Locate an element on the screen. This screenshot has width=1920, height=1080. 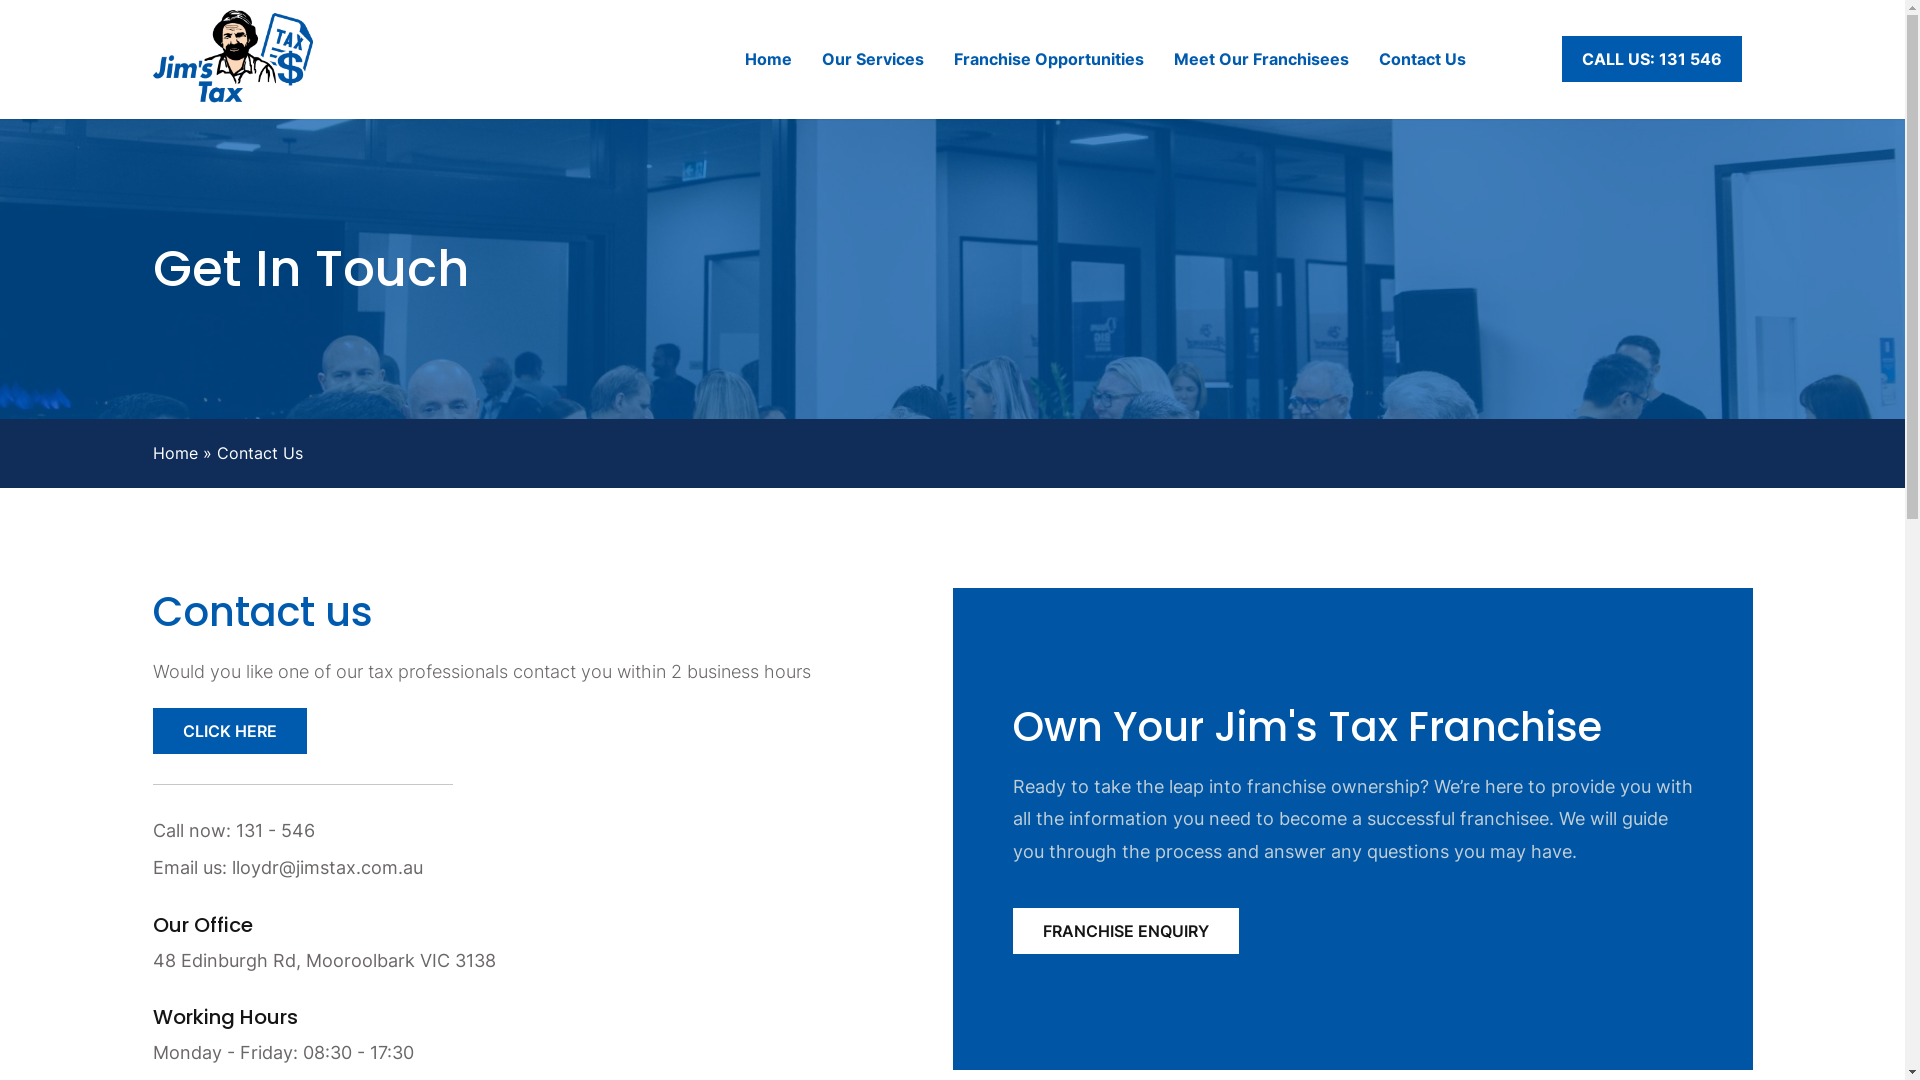
Home is located at coordinates (768, 59).